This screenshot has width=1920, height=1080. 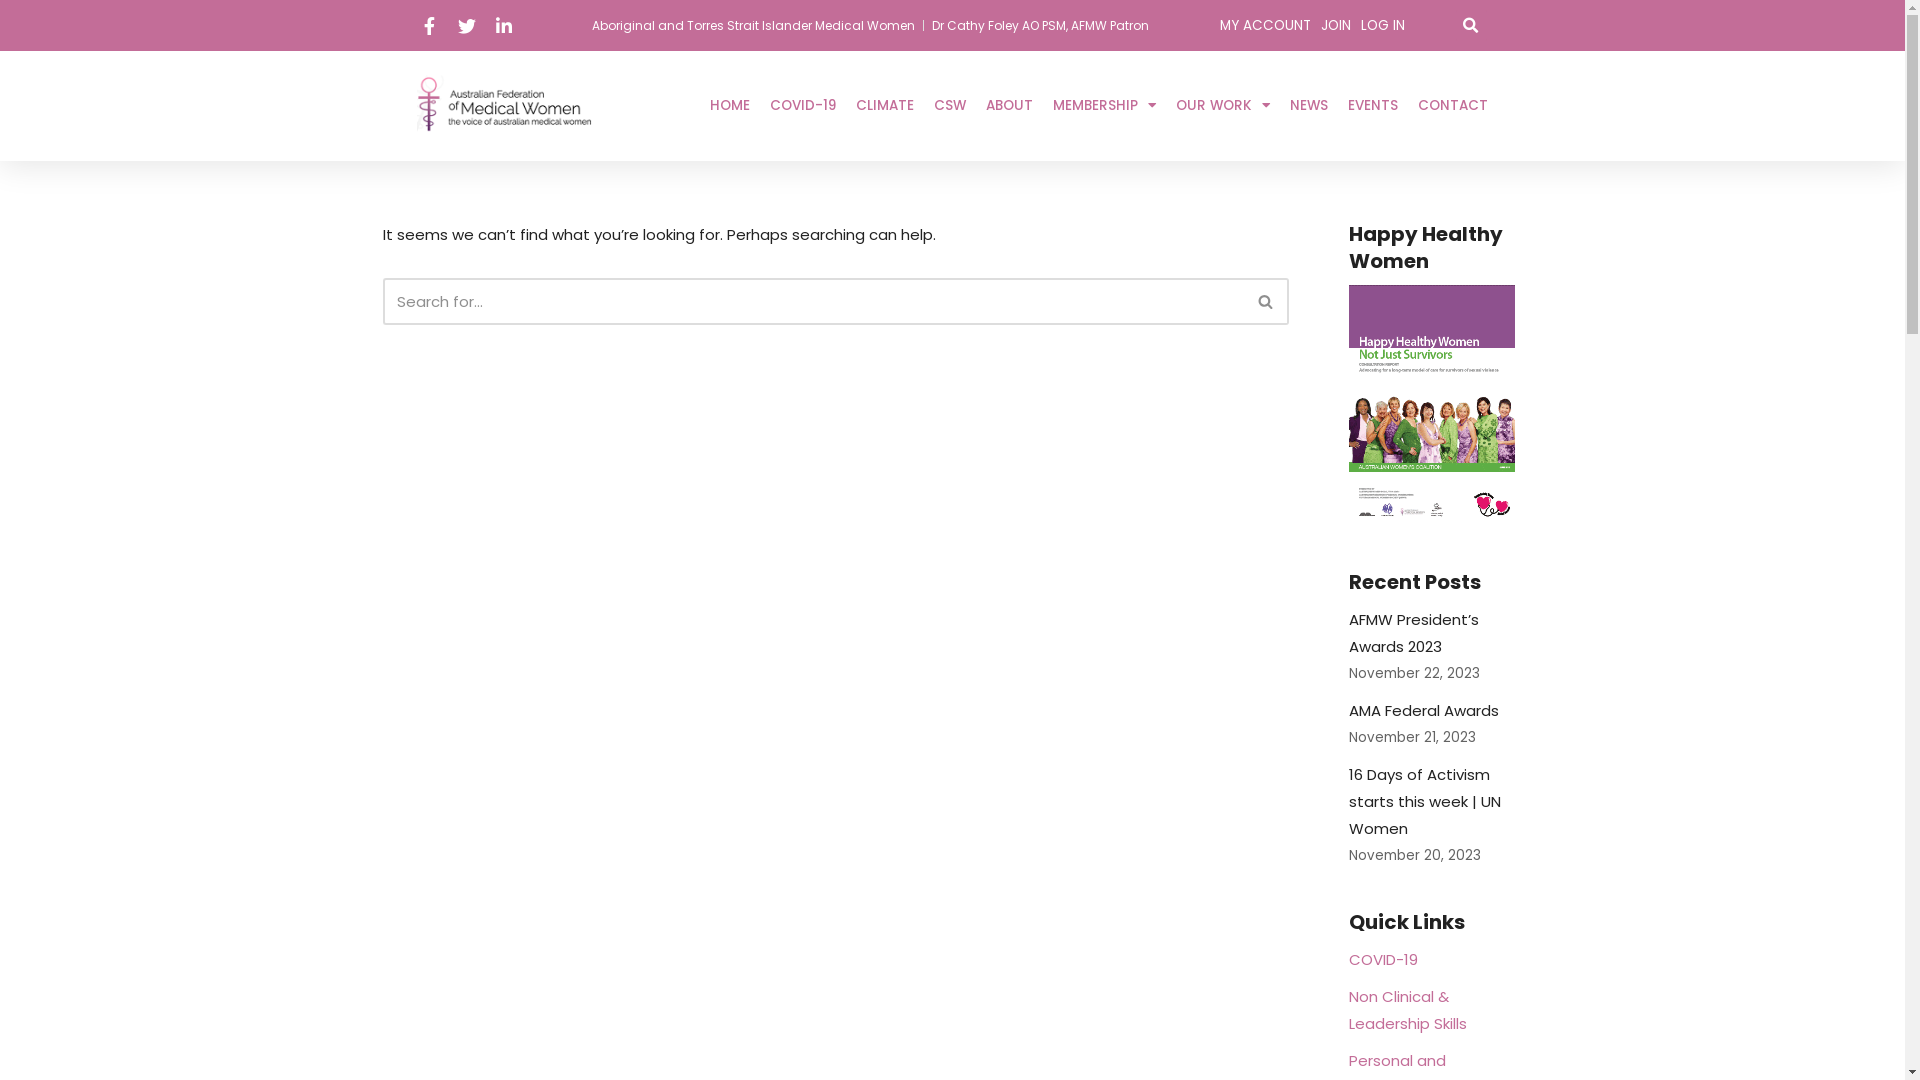 What do you see at coordinates (1223, 106) in the screenshot?
I see `OUR WORK` at bounding box center [1223, 106].